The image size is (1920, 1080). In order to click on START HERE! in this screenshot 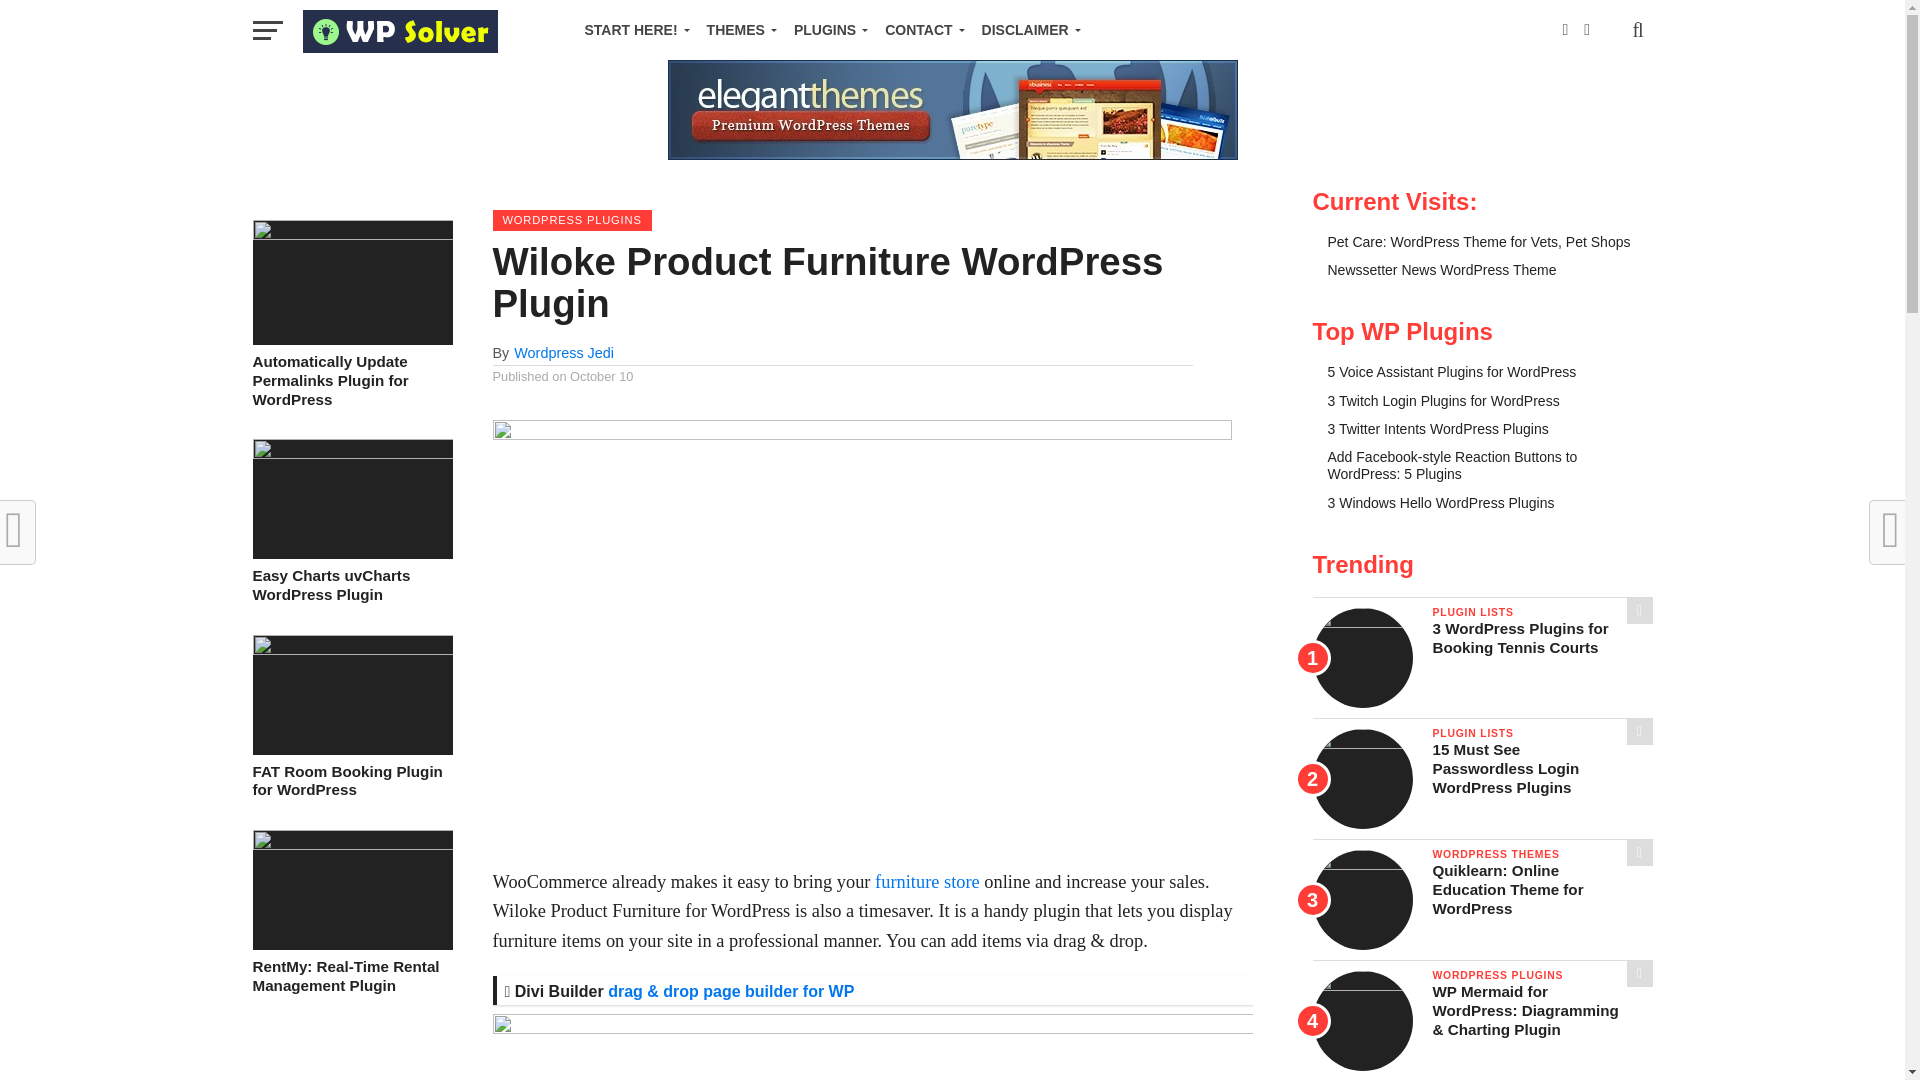, I will do `click(632, 30)`.